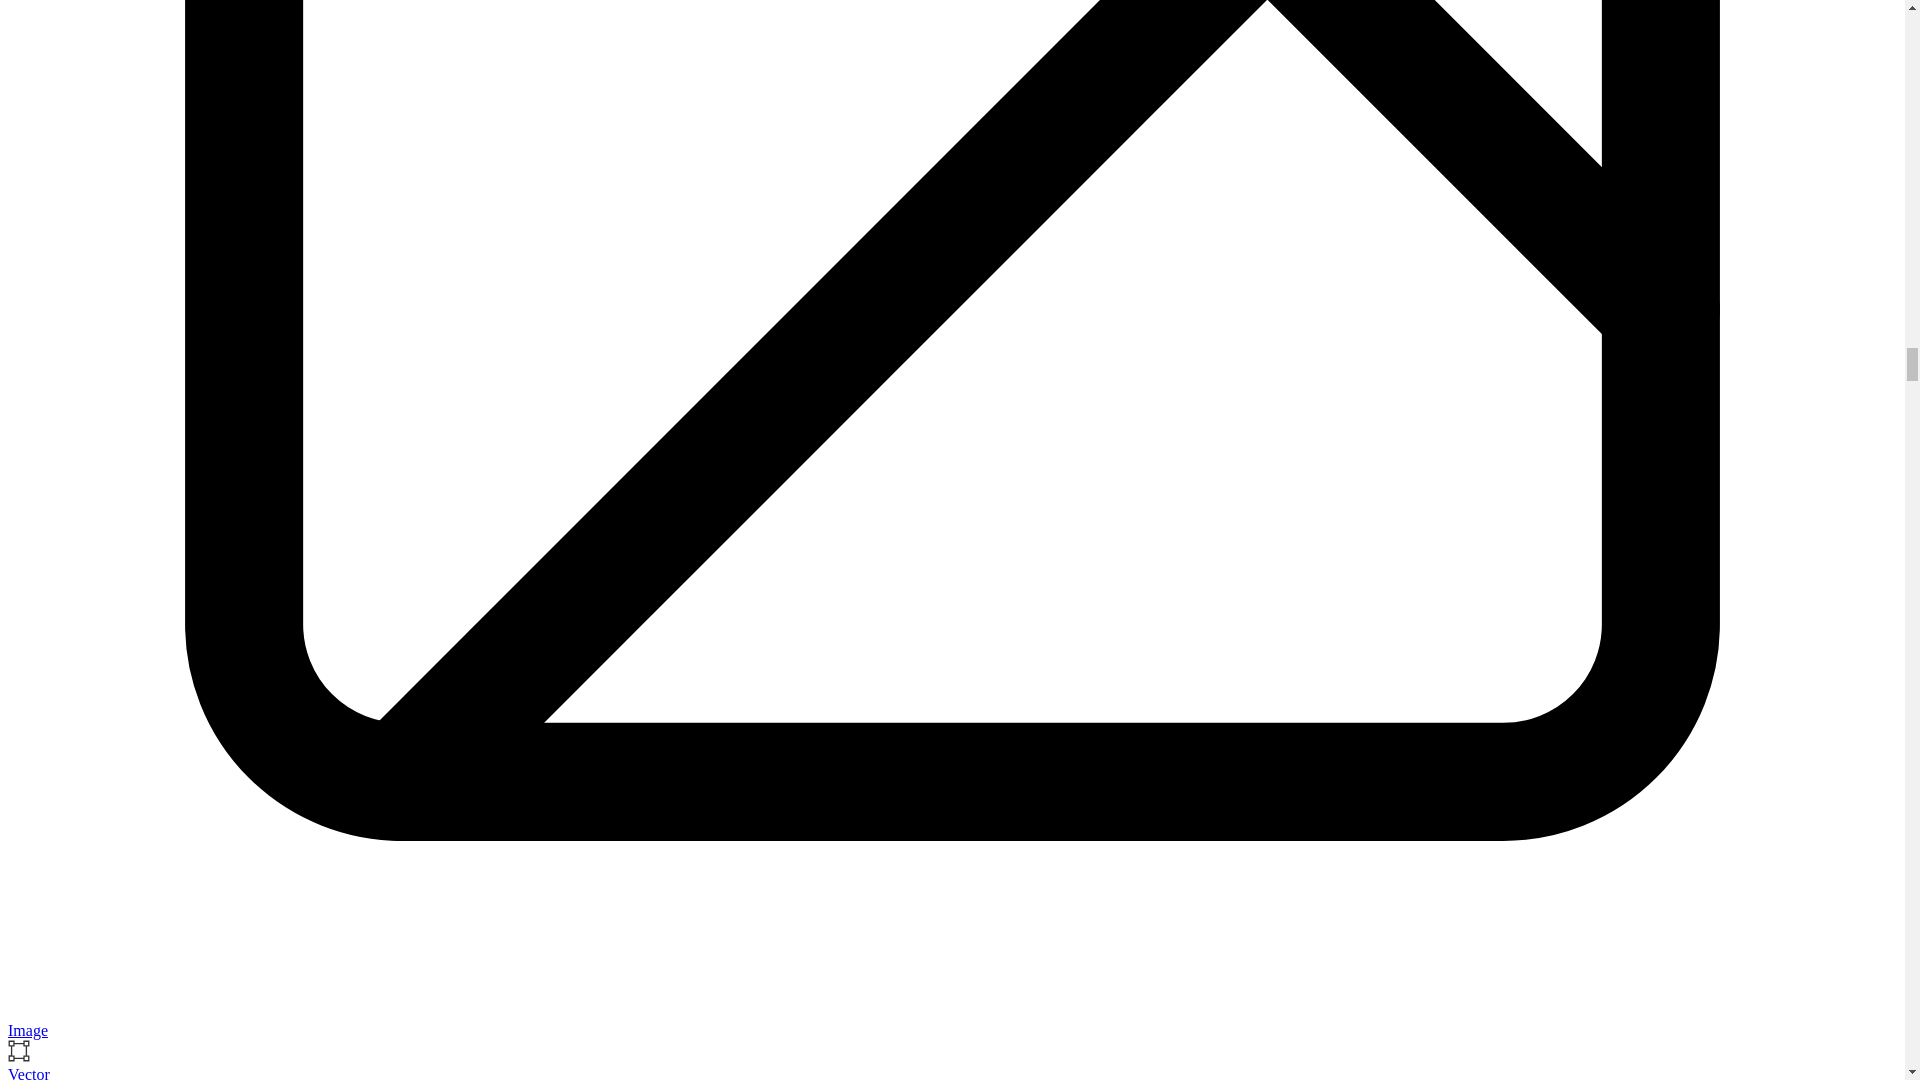 This screenshot has width=1920, height=1080. Describe the element at coordinates (28, 1030) in the screenshot. I see `Image` at that location.